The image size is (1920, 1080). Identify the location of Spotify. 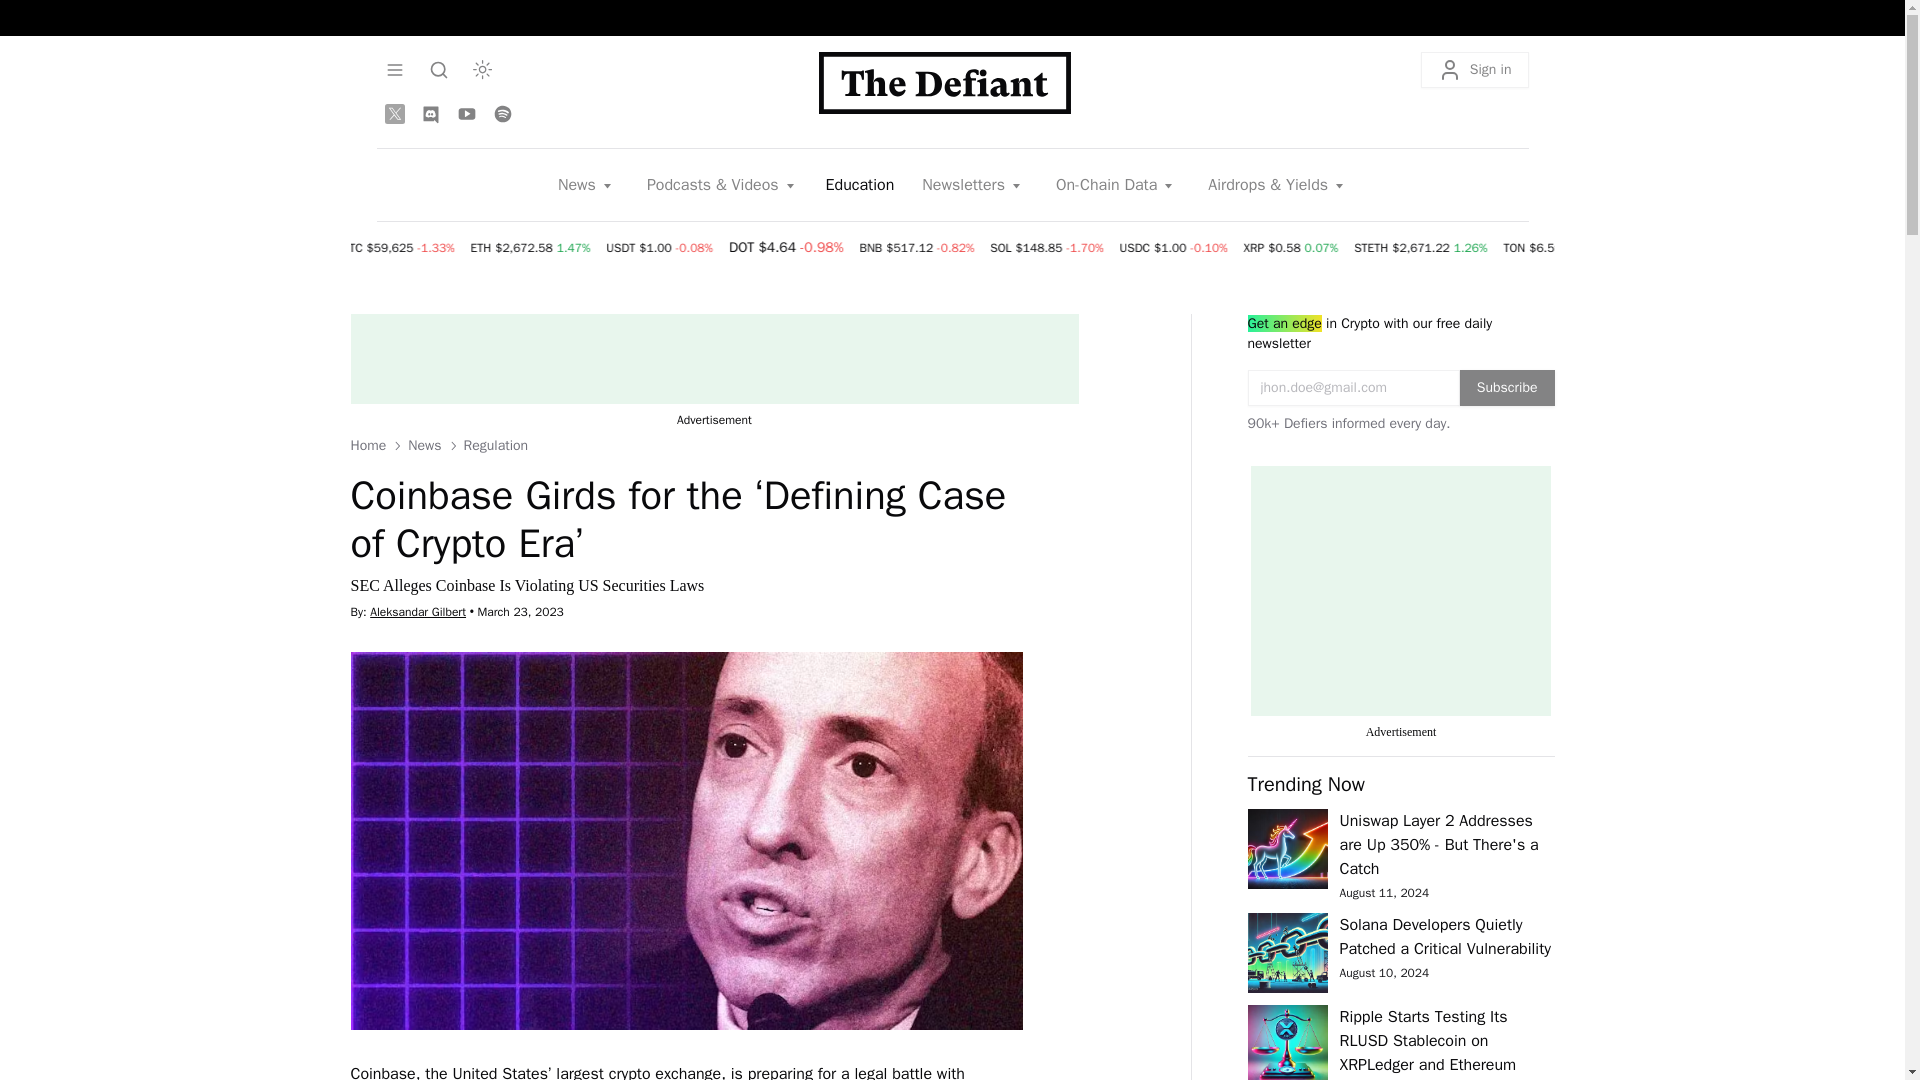
(502, 114).